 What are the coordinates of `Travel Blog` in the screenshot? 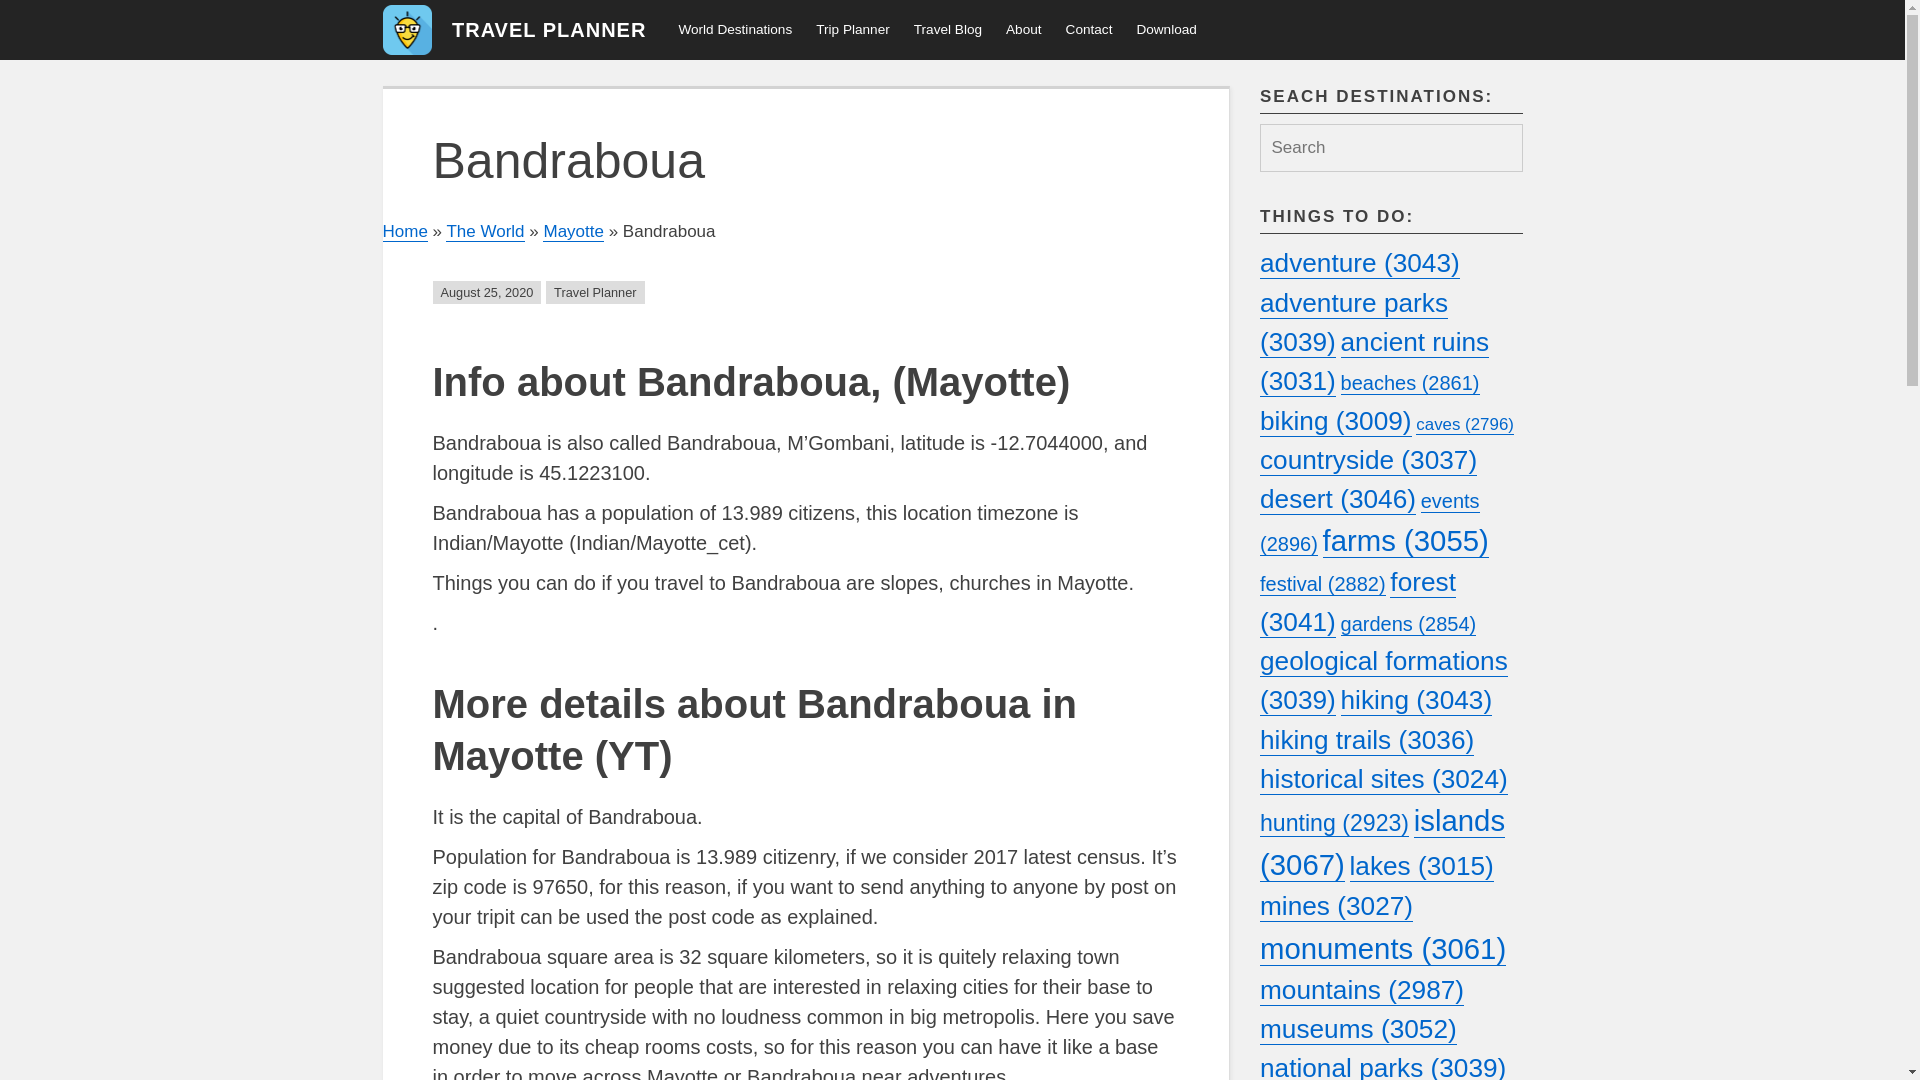 It's located at (948, 30).